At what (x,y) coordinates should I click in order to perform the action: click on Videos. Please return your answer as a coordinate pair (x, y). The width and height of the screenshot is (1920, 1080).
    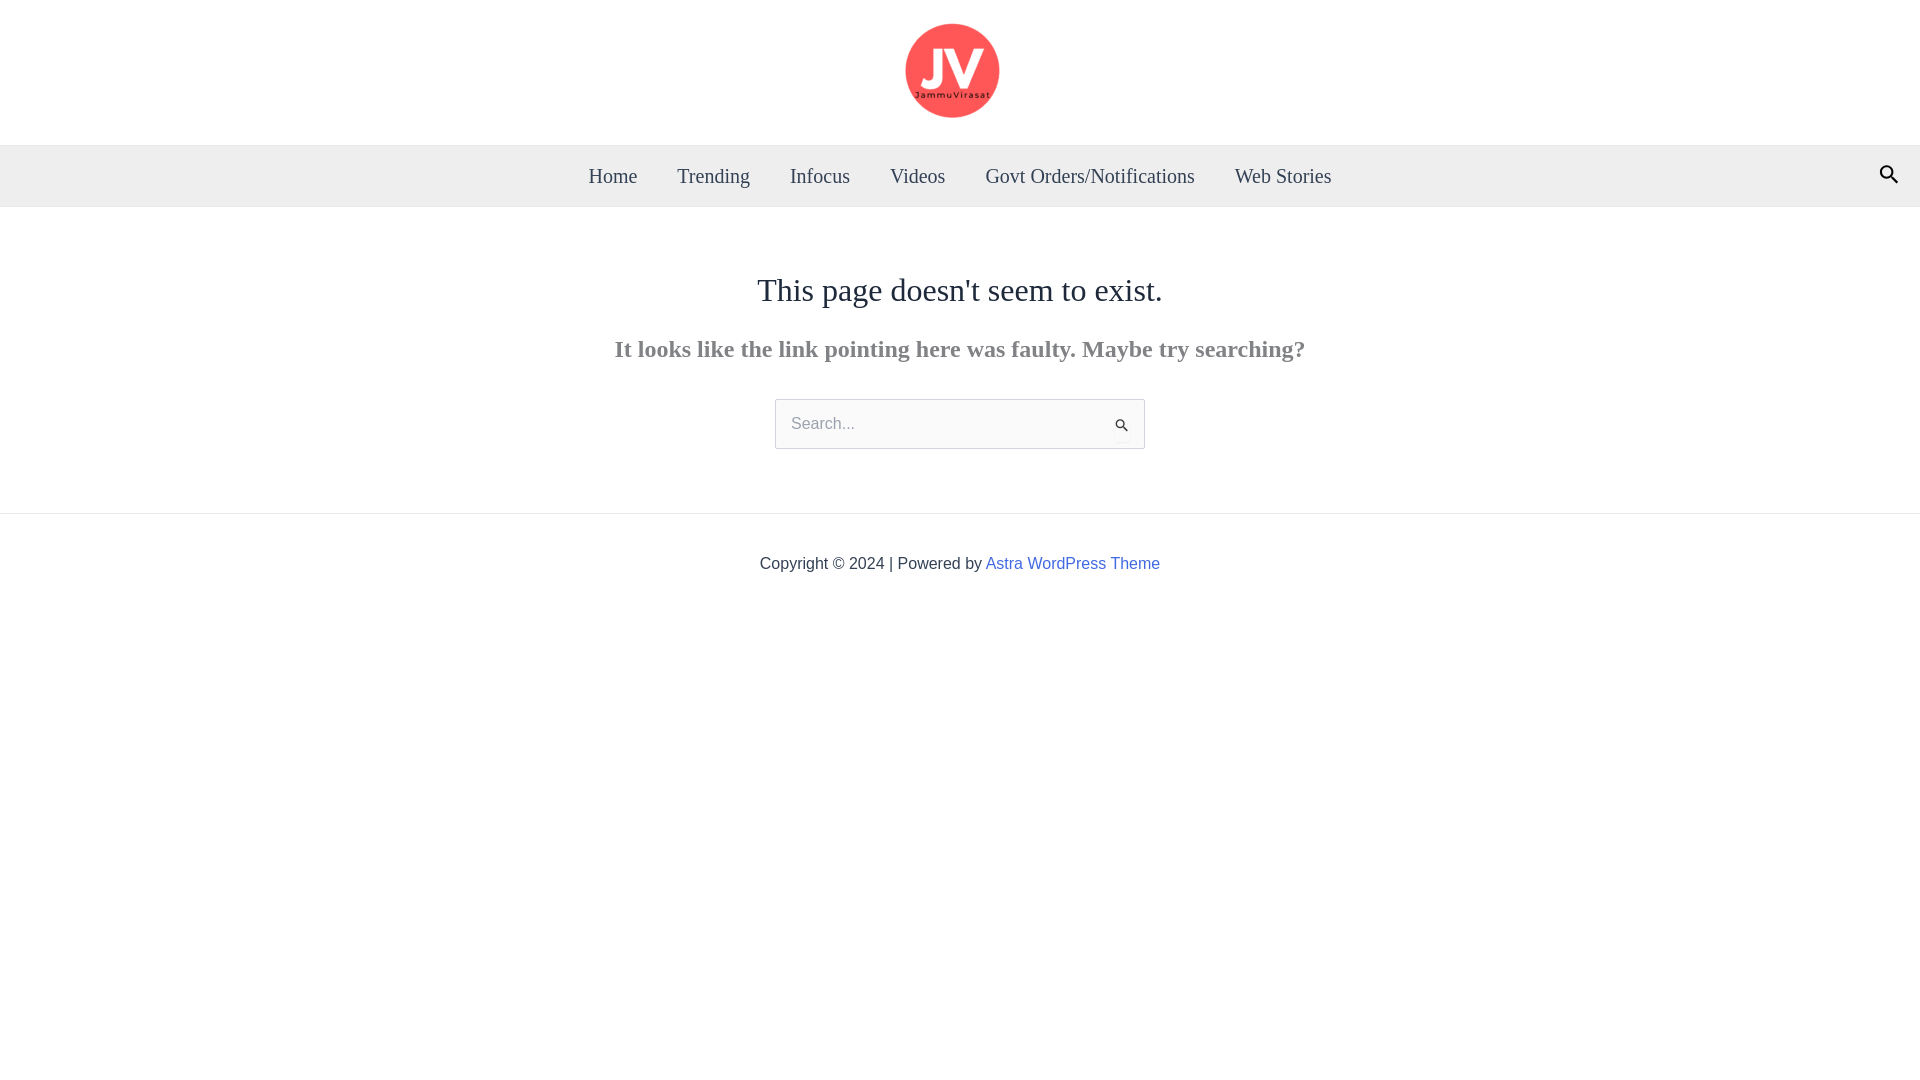
    Looking at the image, I should click on (917, 176).